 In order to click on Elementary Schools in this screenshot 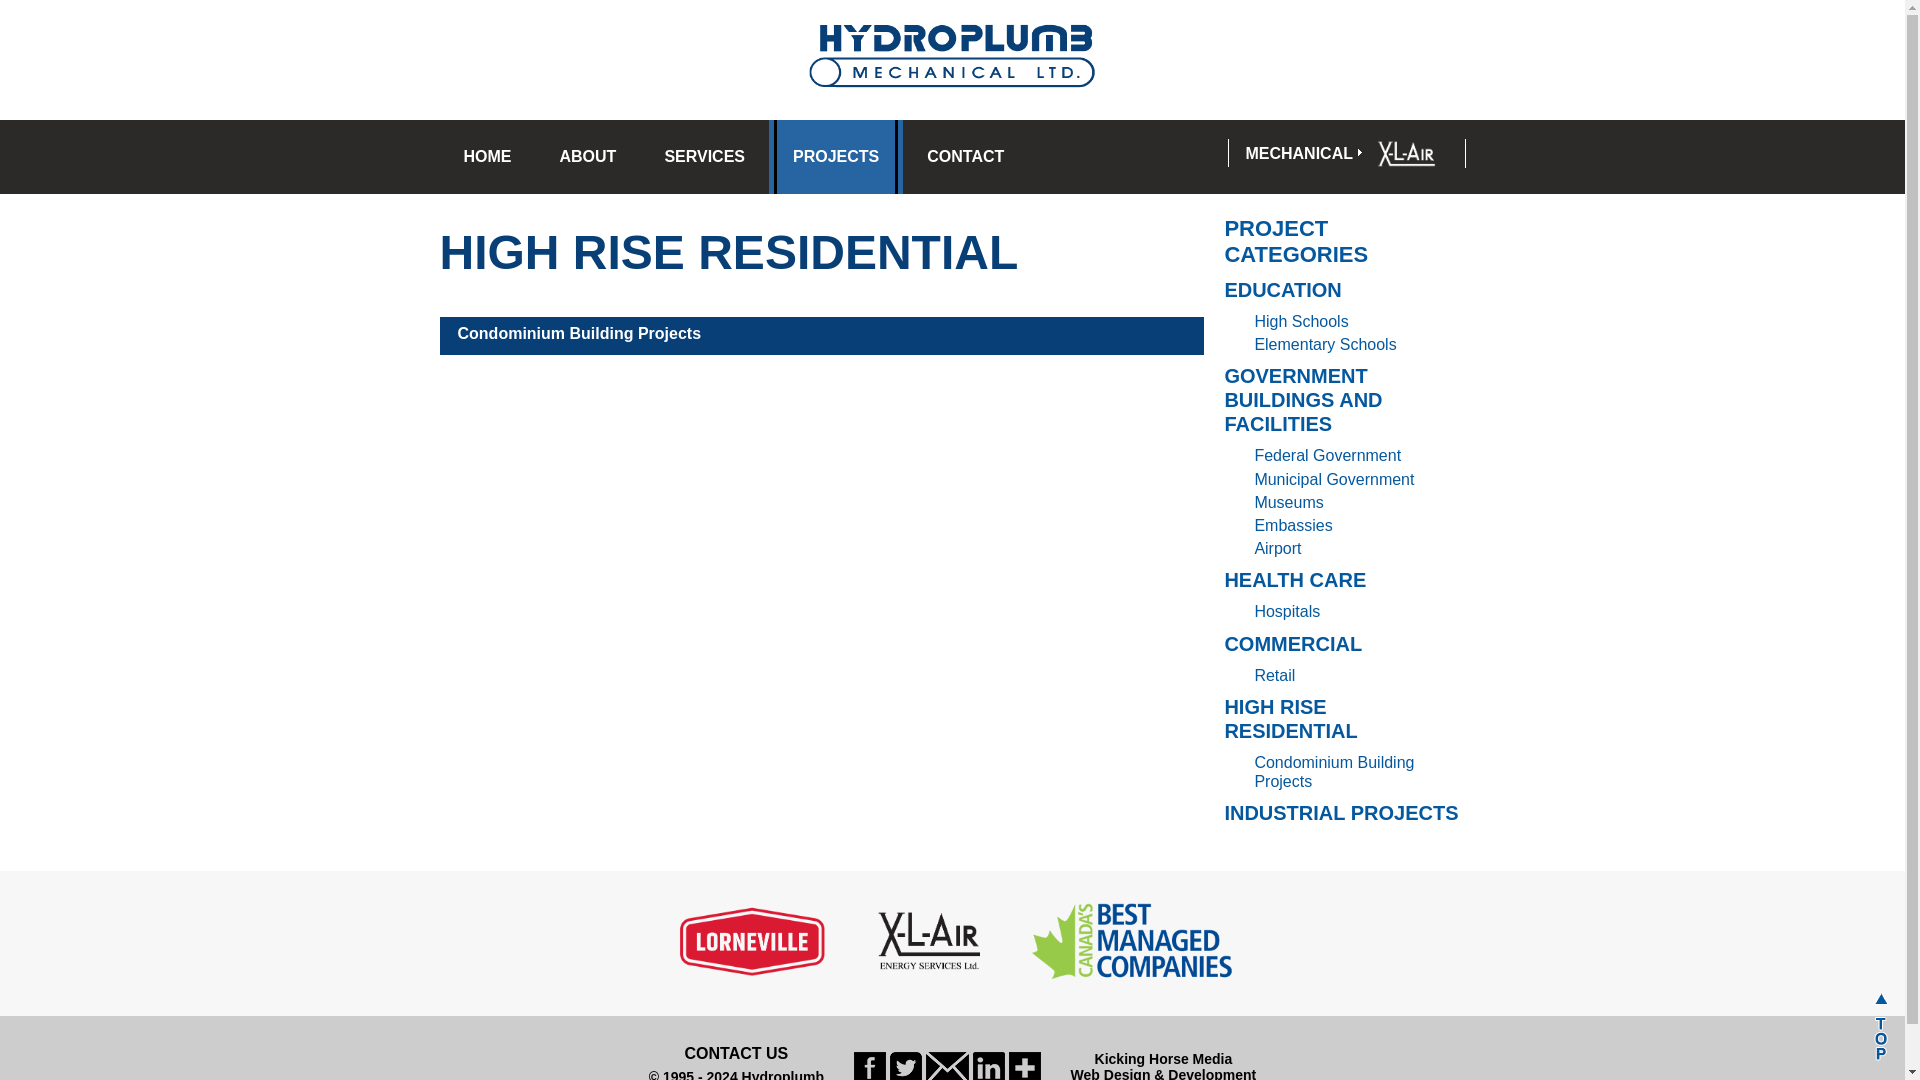, I will do `click(1324, 344)`.